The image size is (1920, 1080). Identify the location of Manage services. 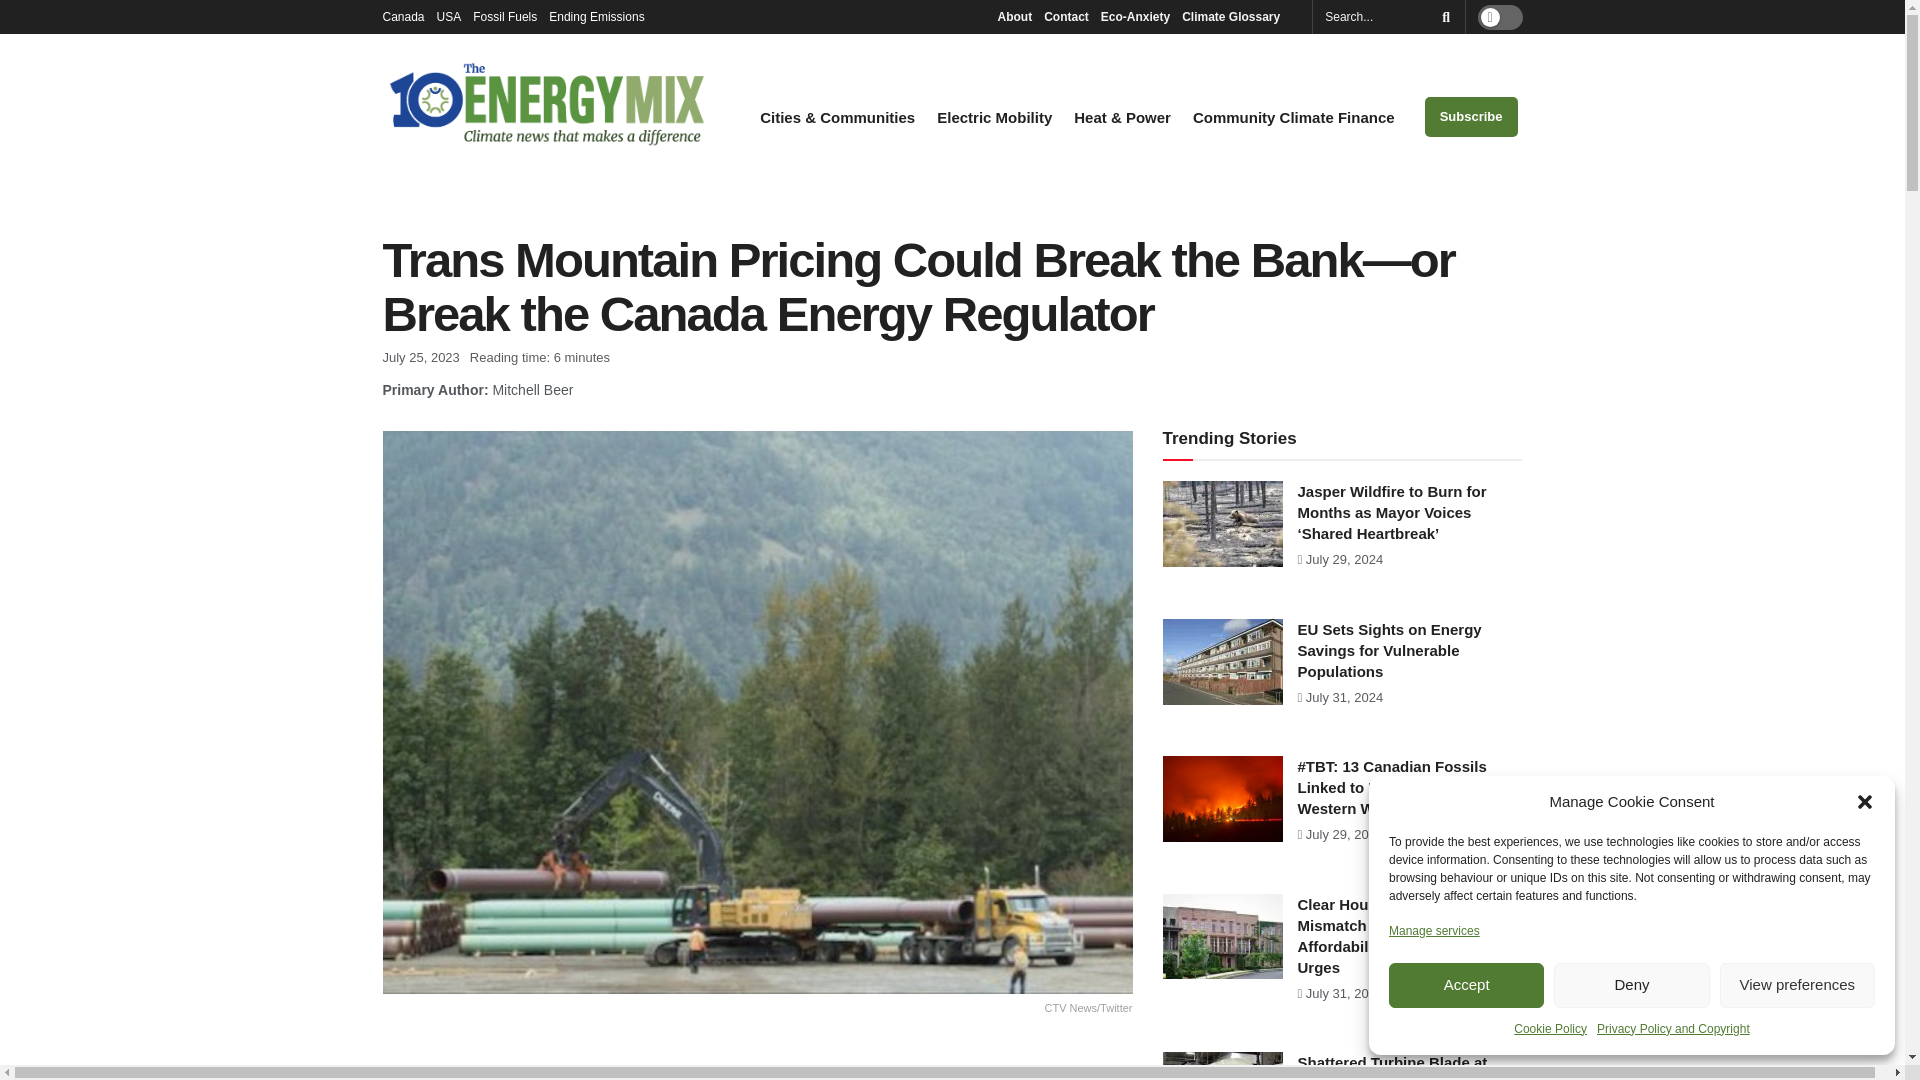
(1434, 930).